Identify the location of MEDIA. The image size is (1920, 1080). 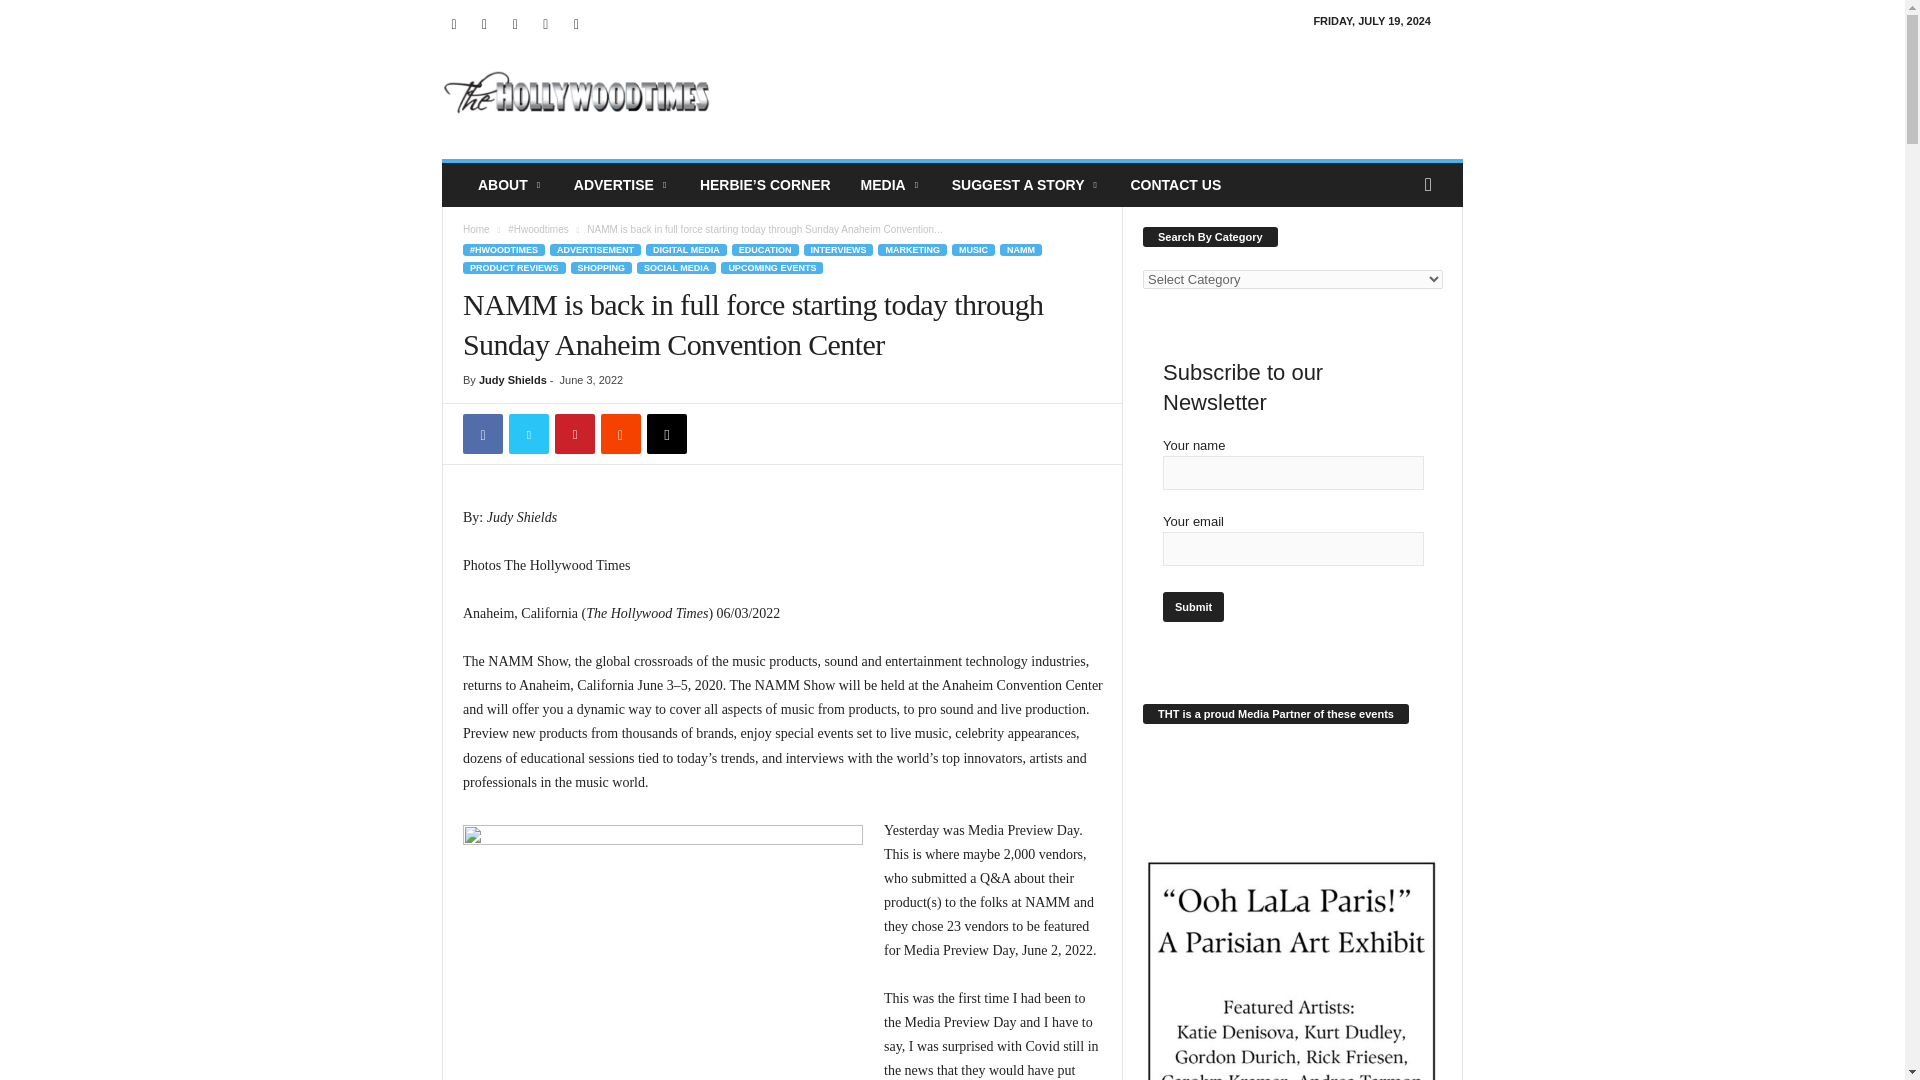
(891, 185).